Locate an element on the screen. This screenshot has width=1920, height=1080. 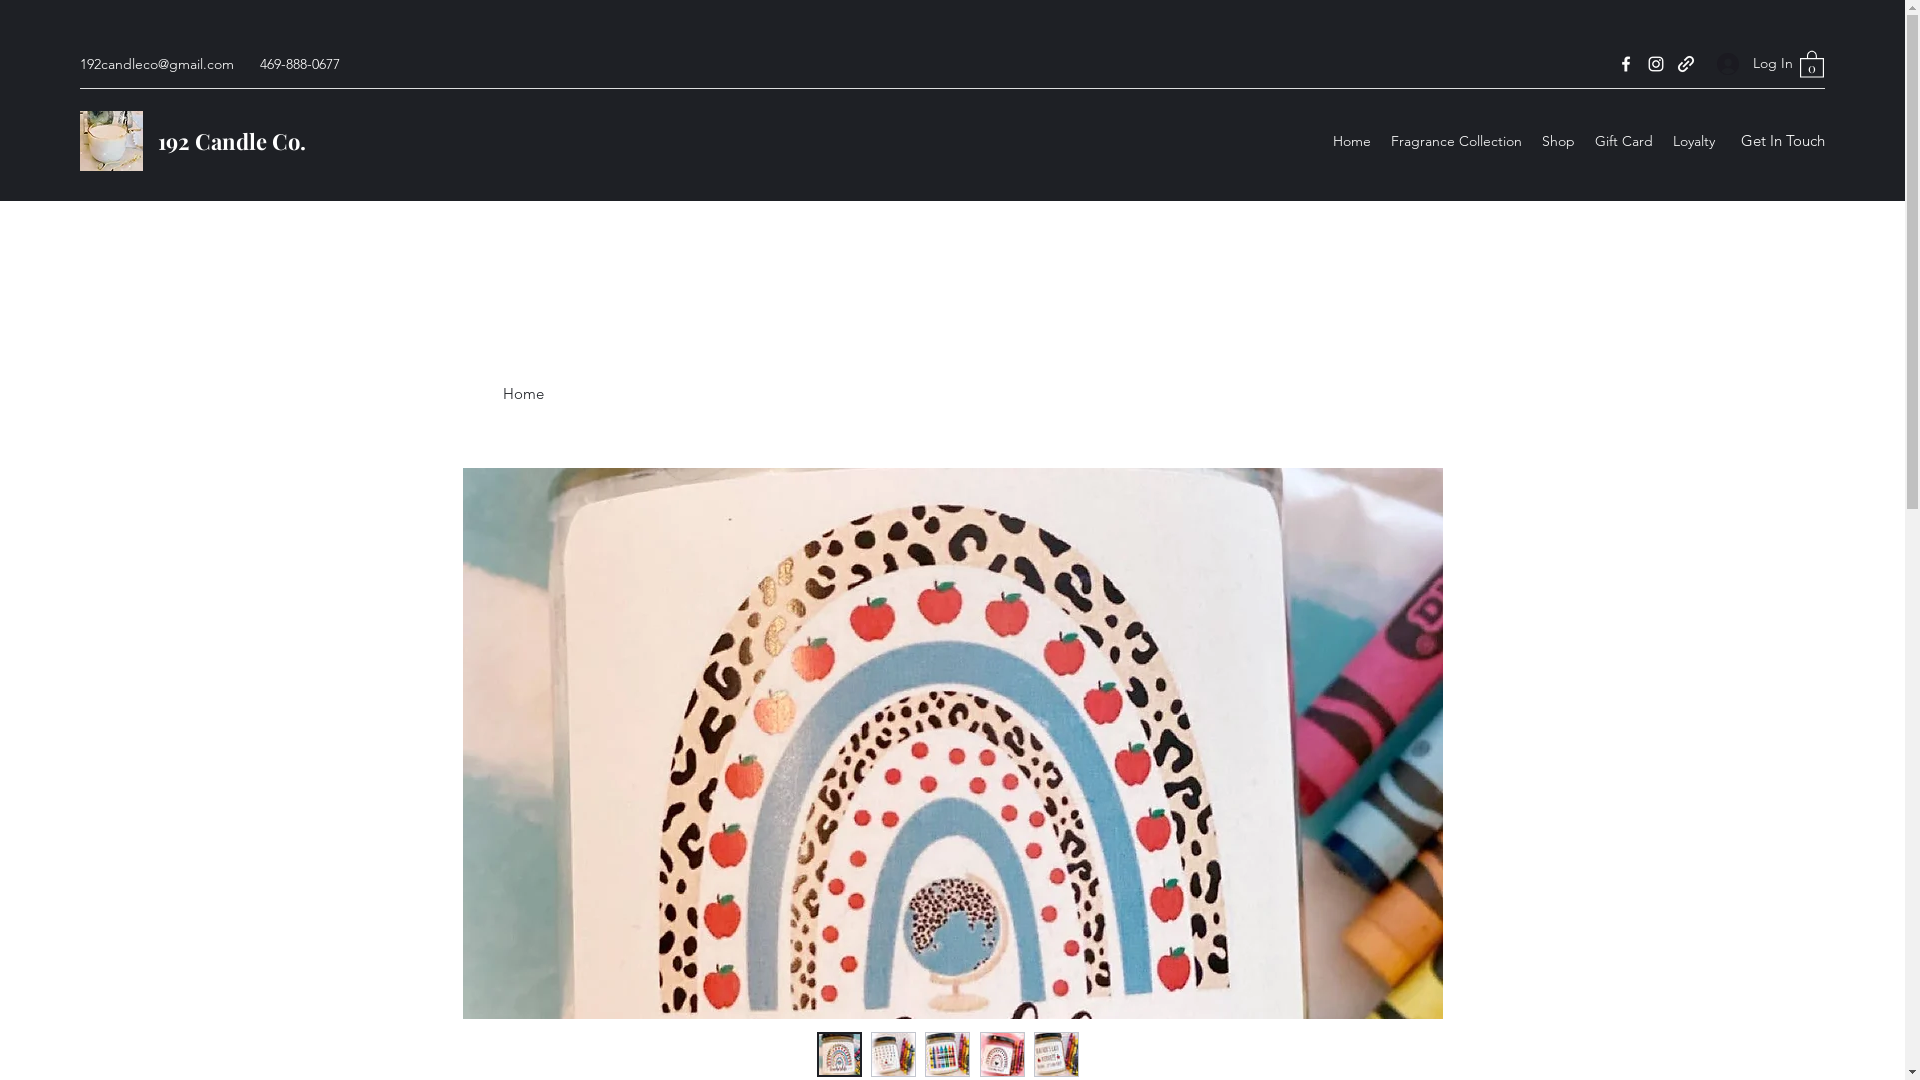
Loyalty is located at coordinates (1694, 140).